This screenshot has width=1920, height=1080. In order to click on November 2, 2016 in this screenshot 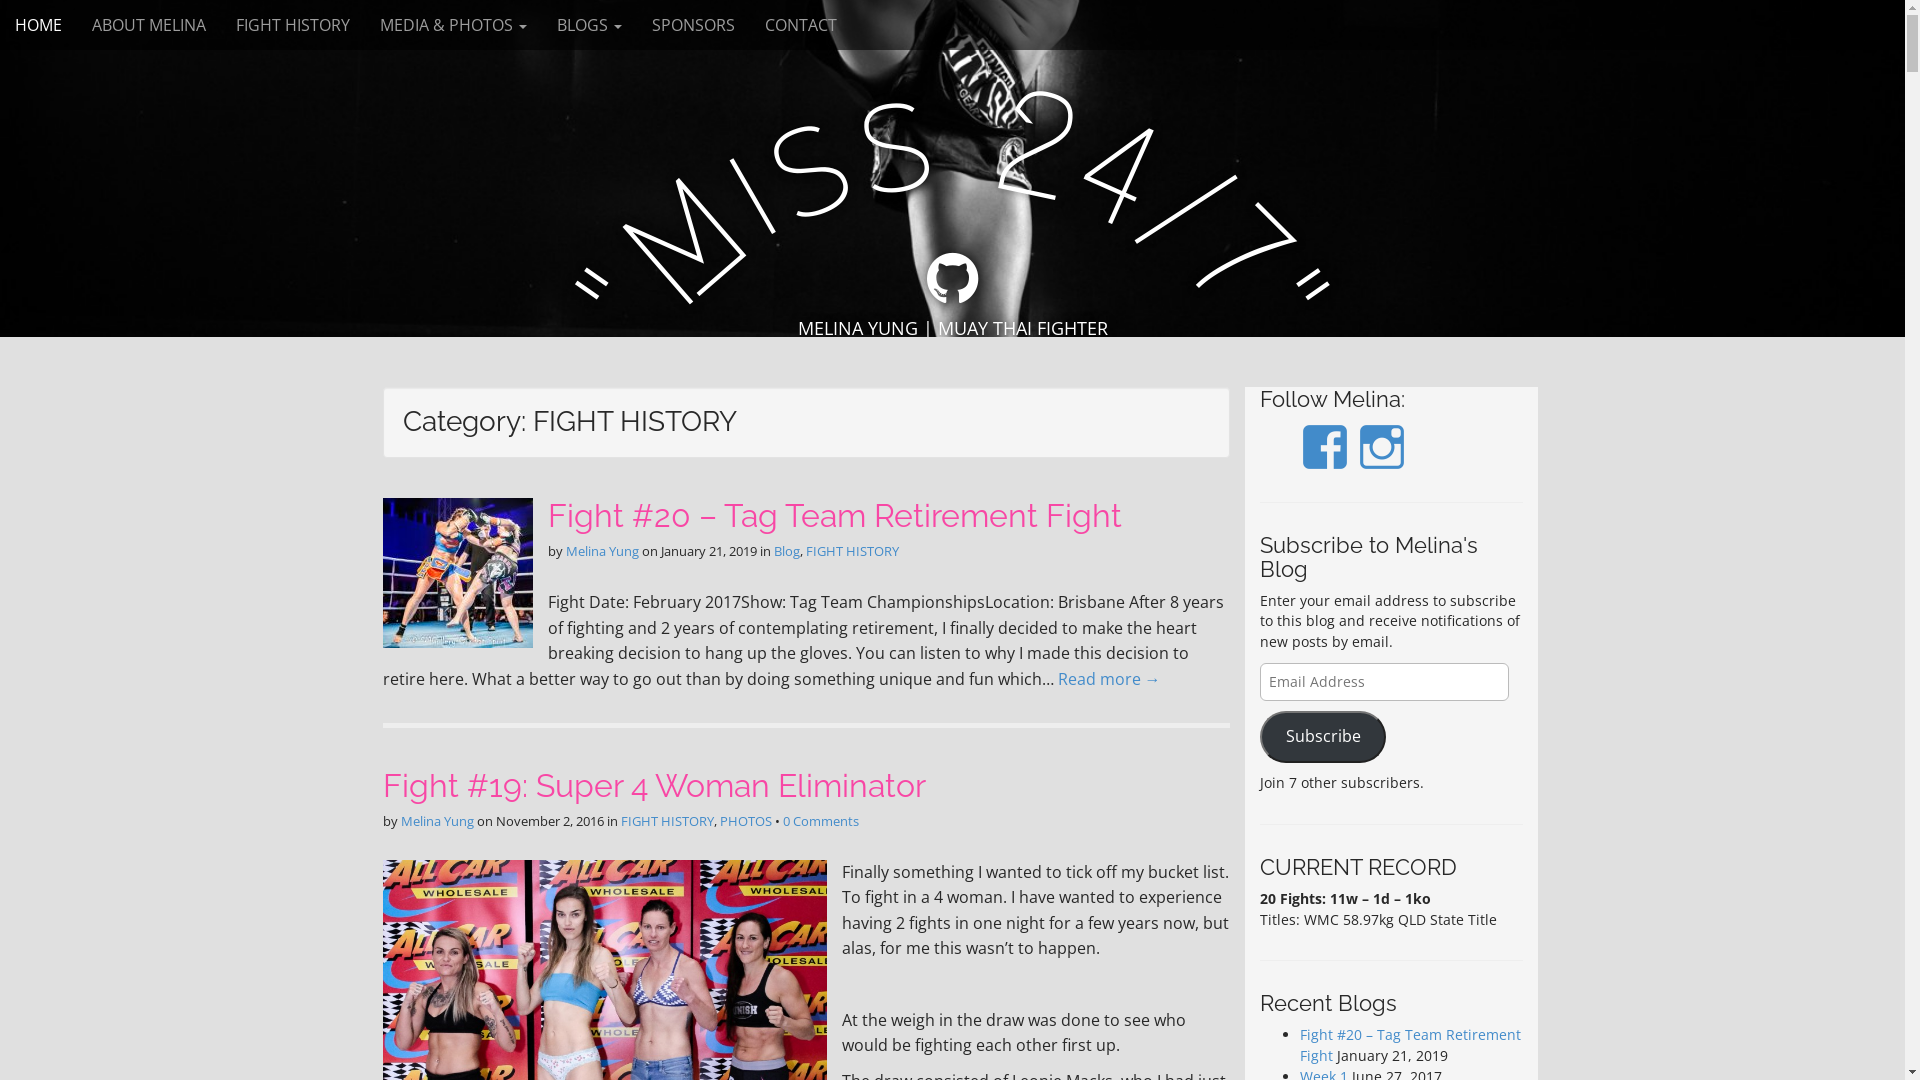, I will do `click(550, 821)`.